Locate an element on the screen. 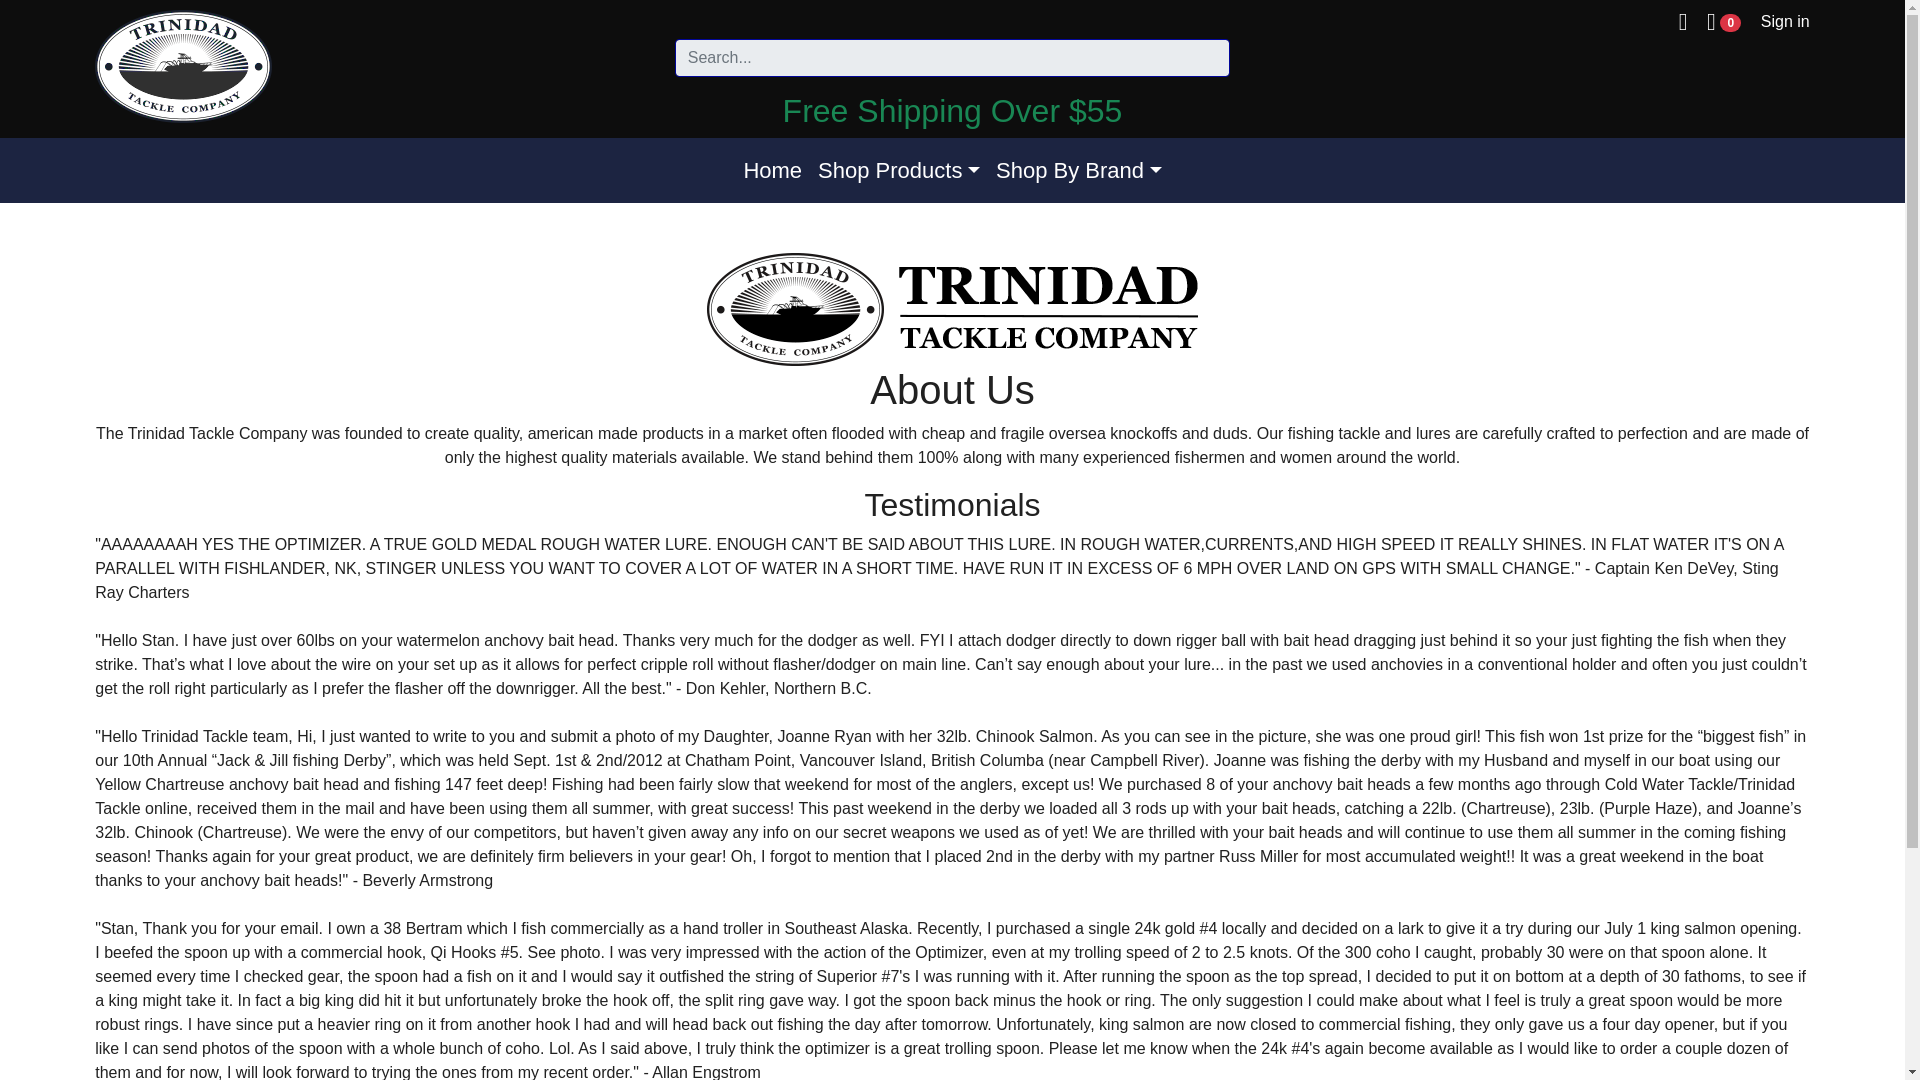 Image resolution: width=1920 pixels, height=1080 pixels. Sign in is located at coordinates (1785, 21).